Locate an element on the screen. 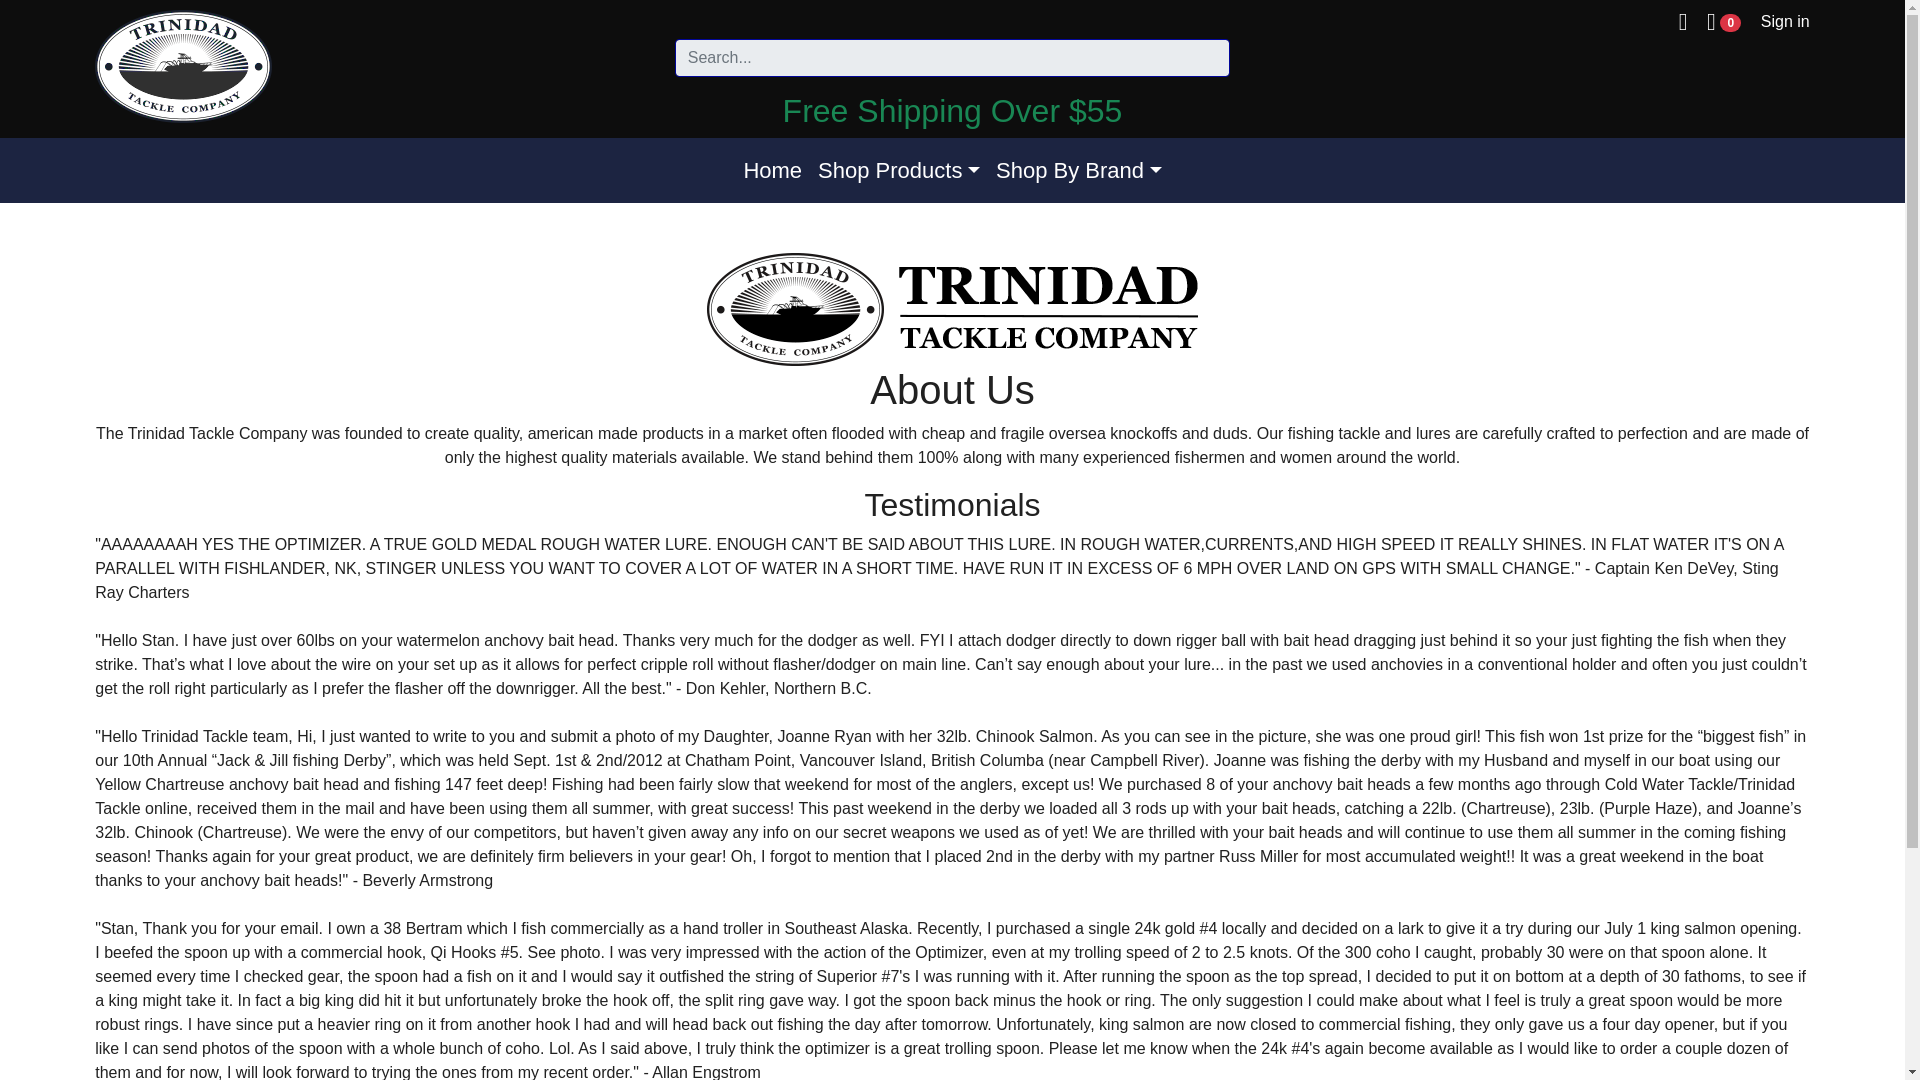 Image resolution: width=1920 pixels, height=1080 pixels. Sign in is located at coordinates (1785, 21).